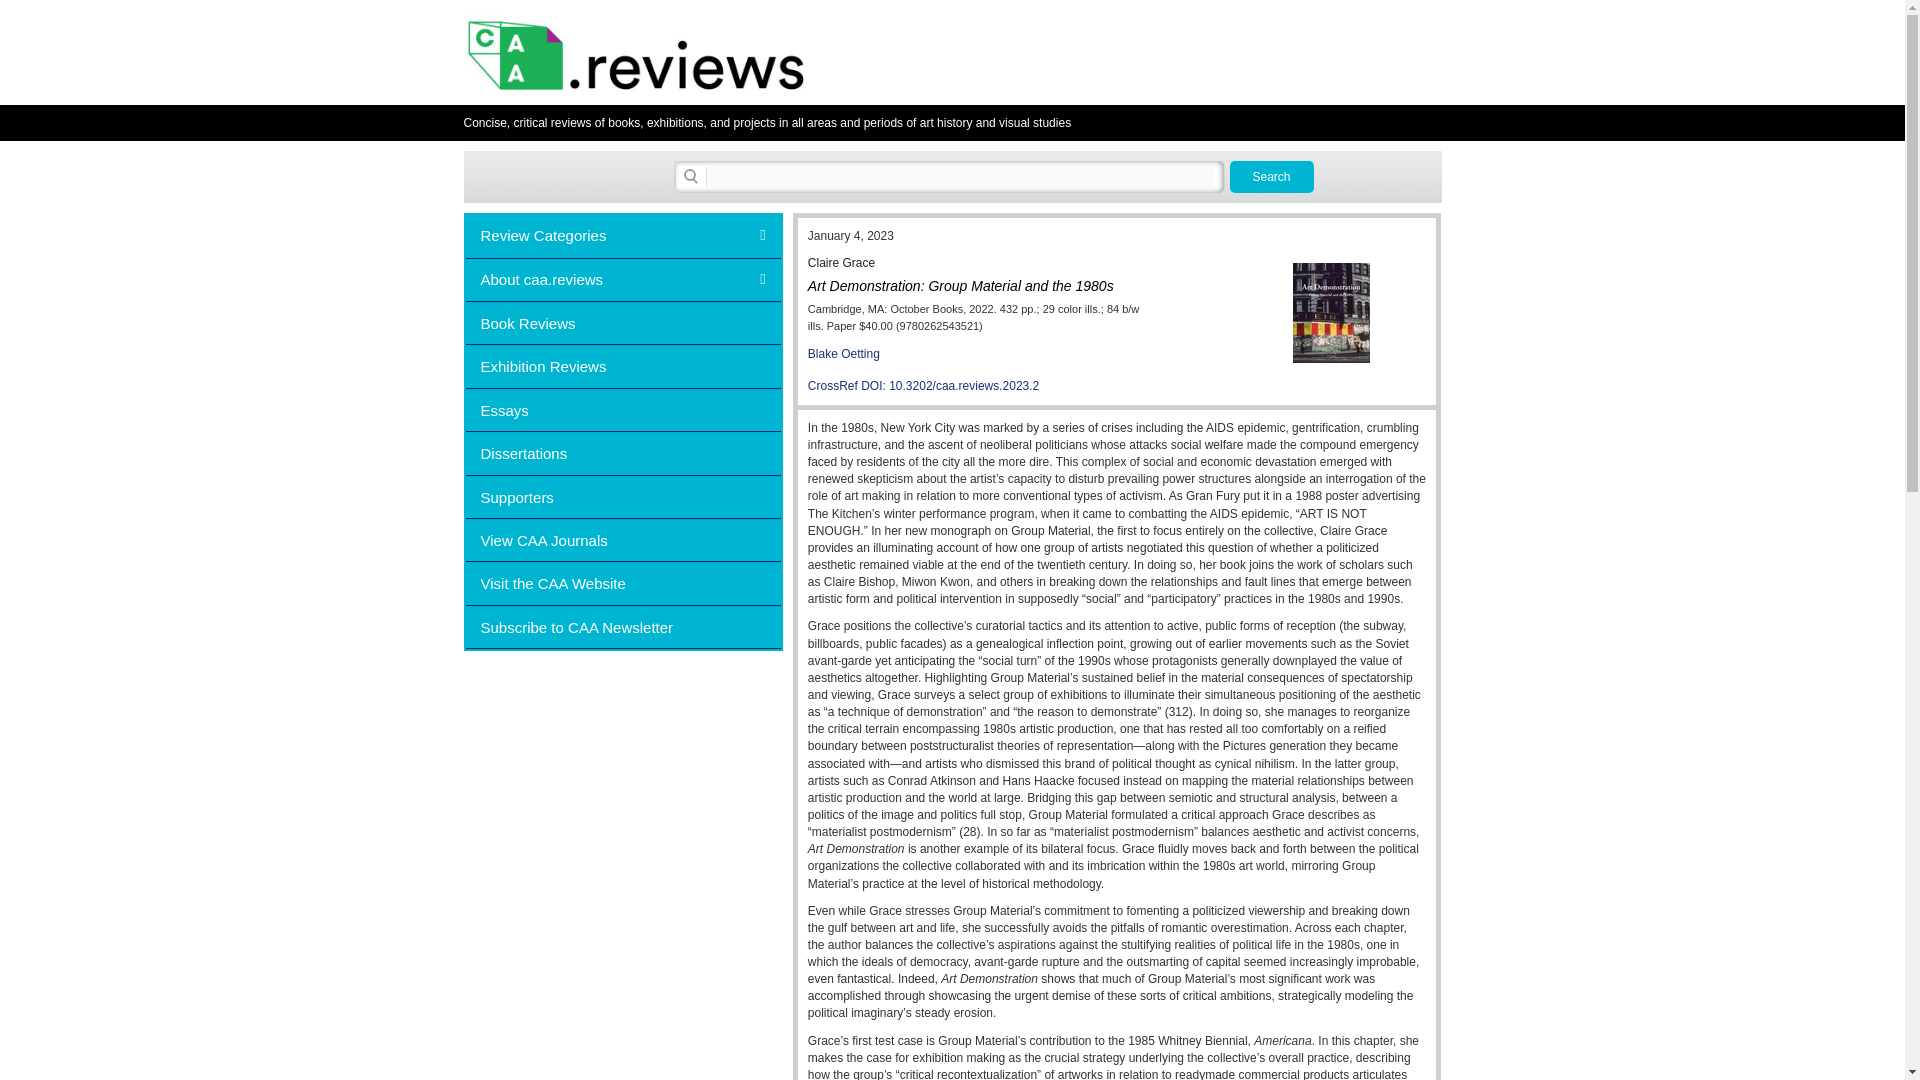 This screenshot has width=1920, height=1080. Describe the element at coordinates (1272, 176) in the screenshot. I see `Search` at that location.